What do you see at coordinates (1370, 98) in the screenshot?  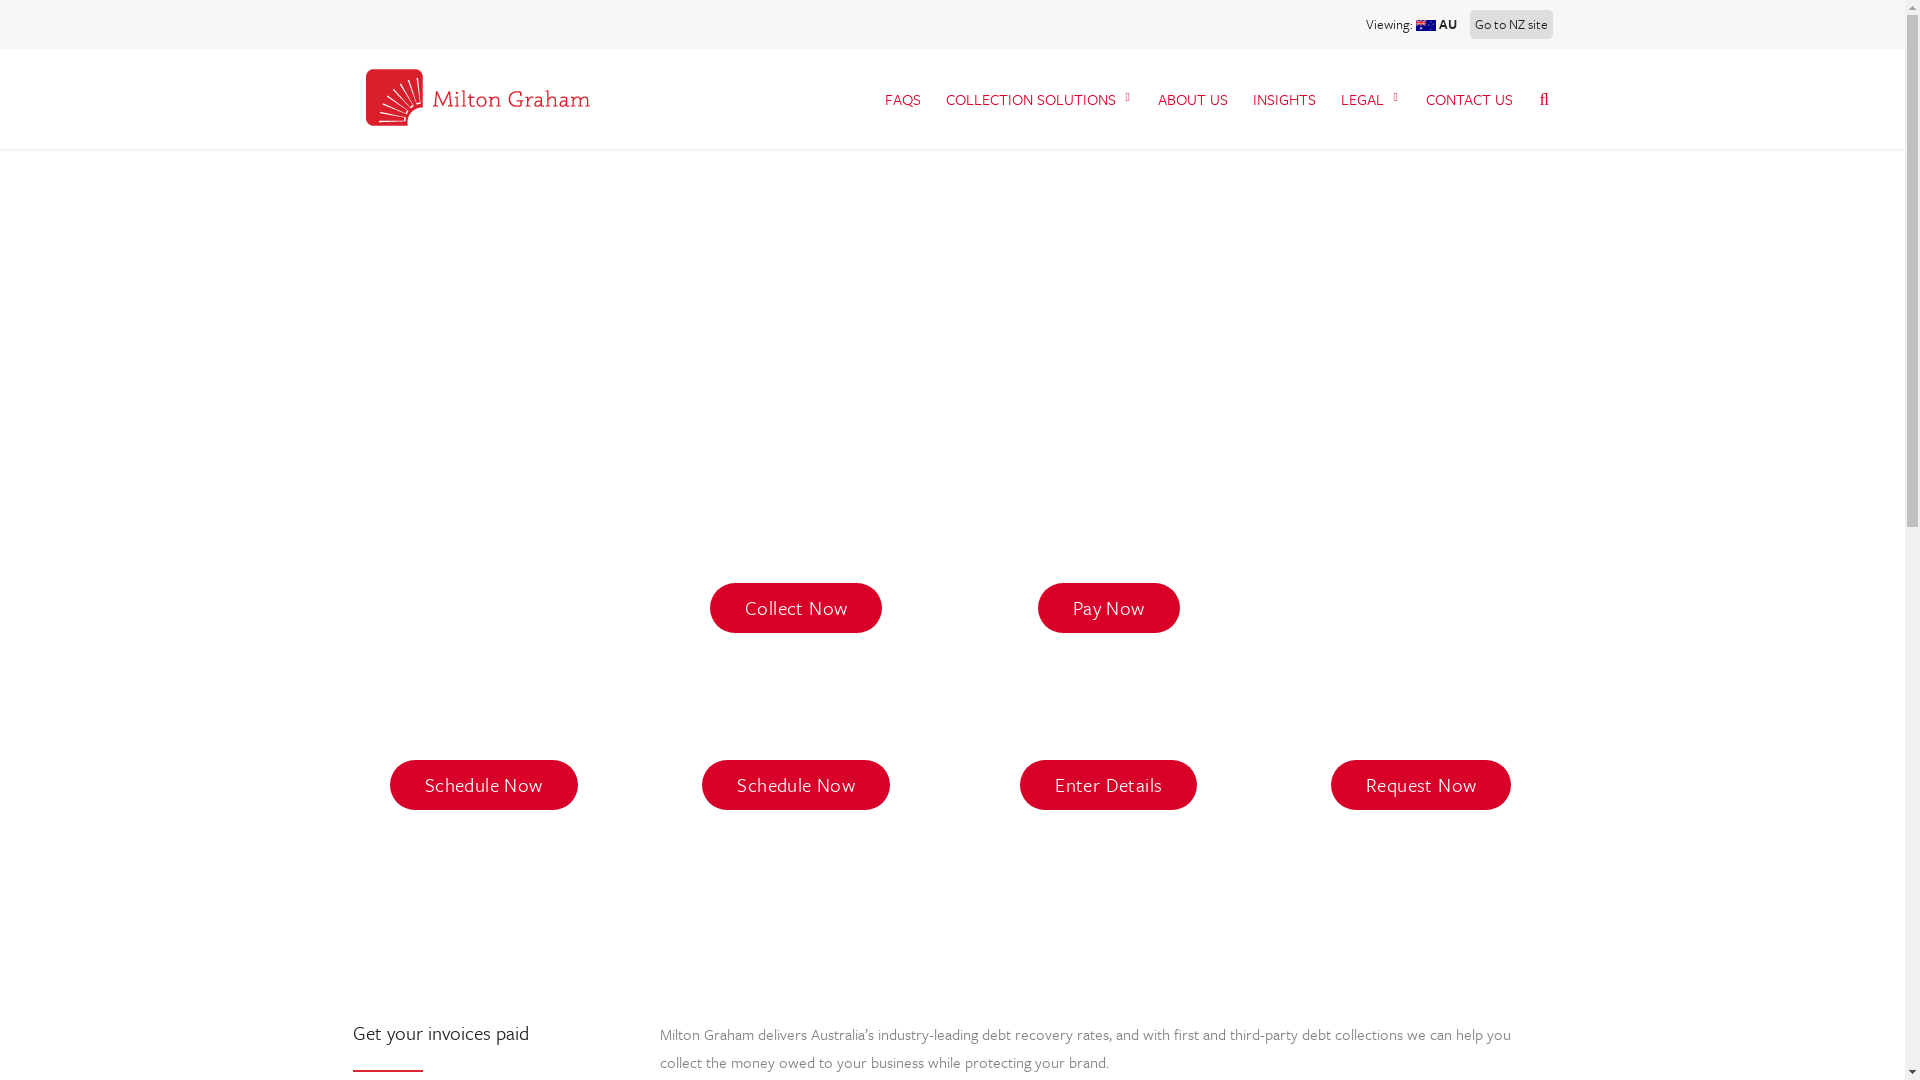 I see `LEGAL` at bounding box center [1370, 98].